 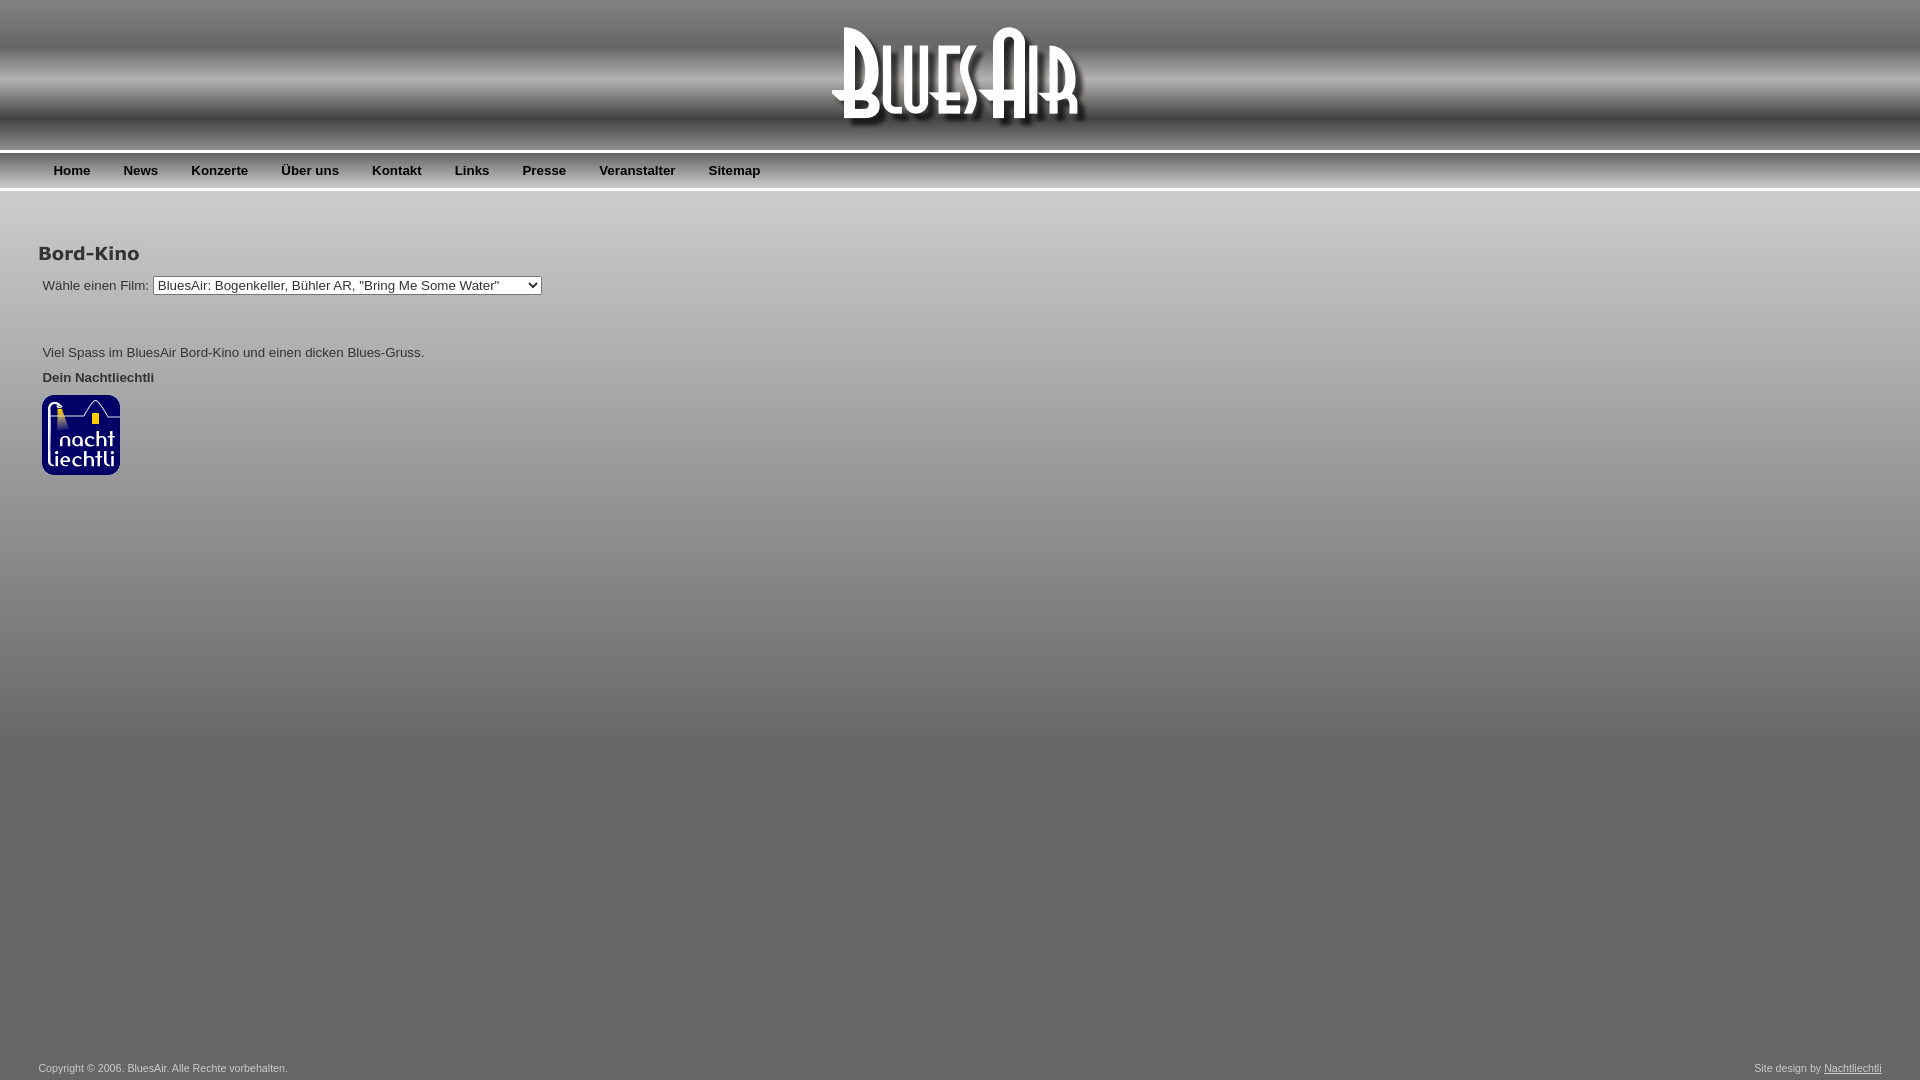 What do you see at coordinates (220, 170) in the screenshot?
I see `Konzerte` at bounding box center [220, 170].